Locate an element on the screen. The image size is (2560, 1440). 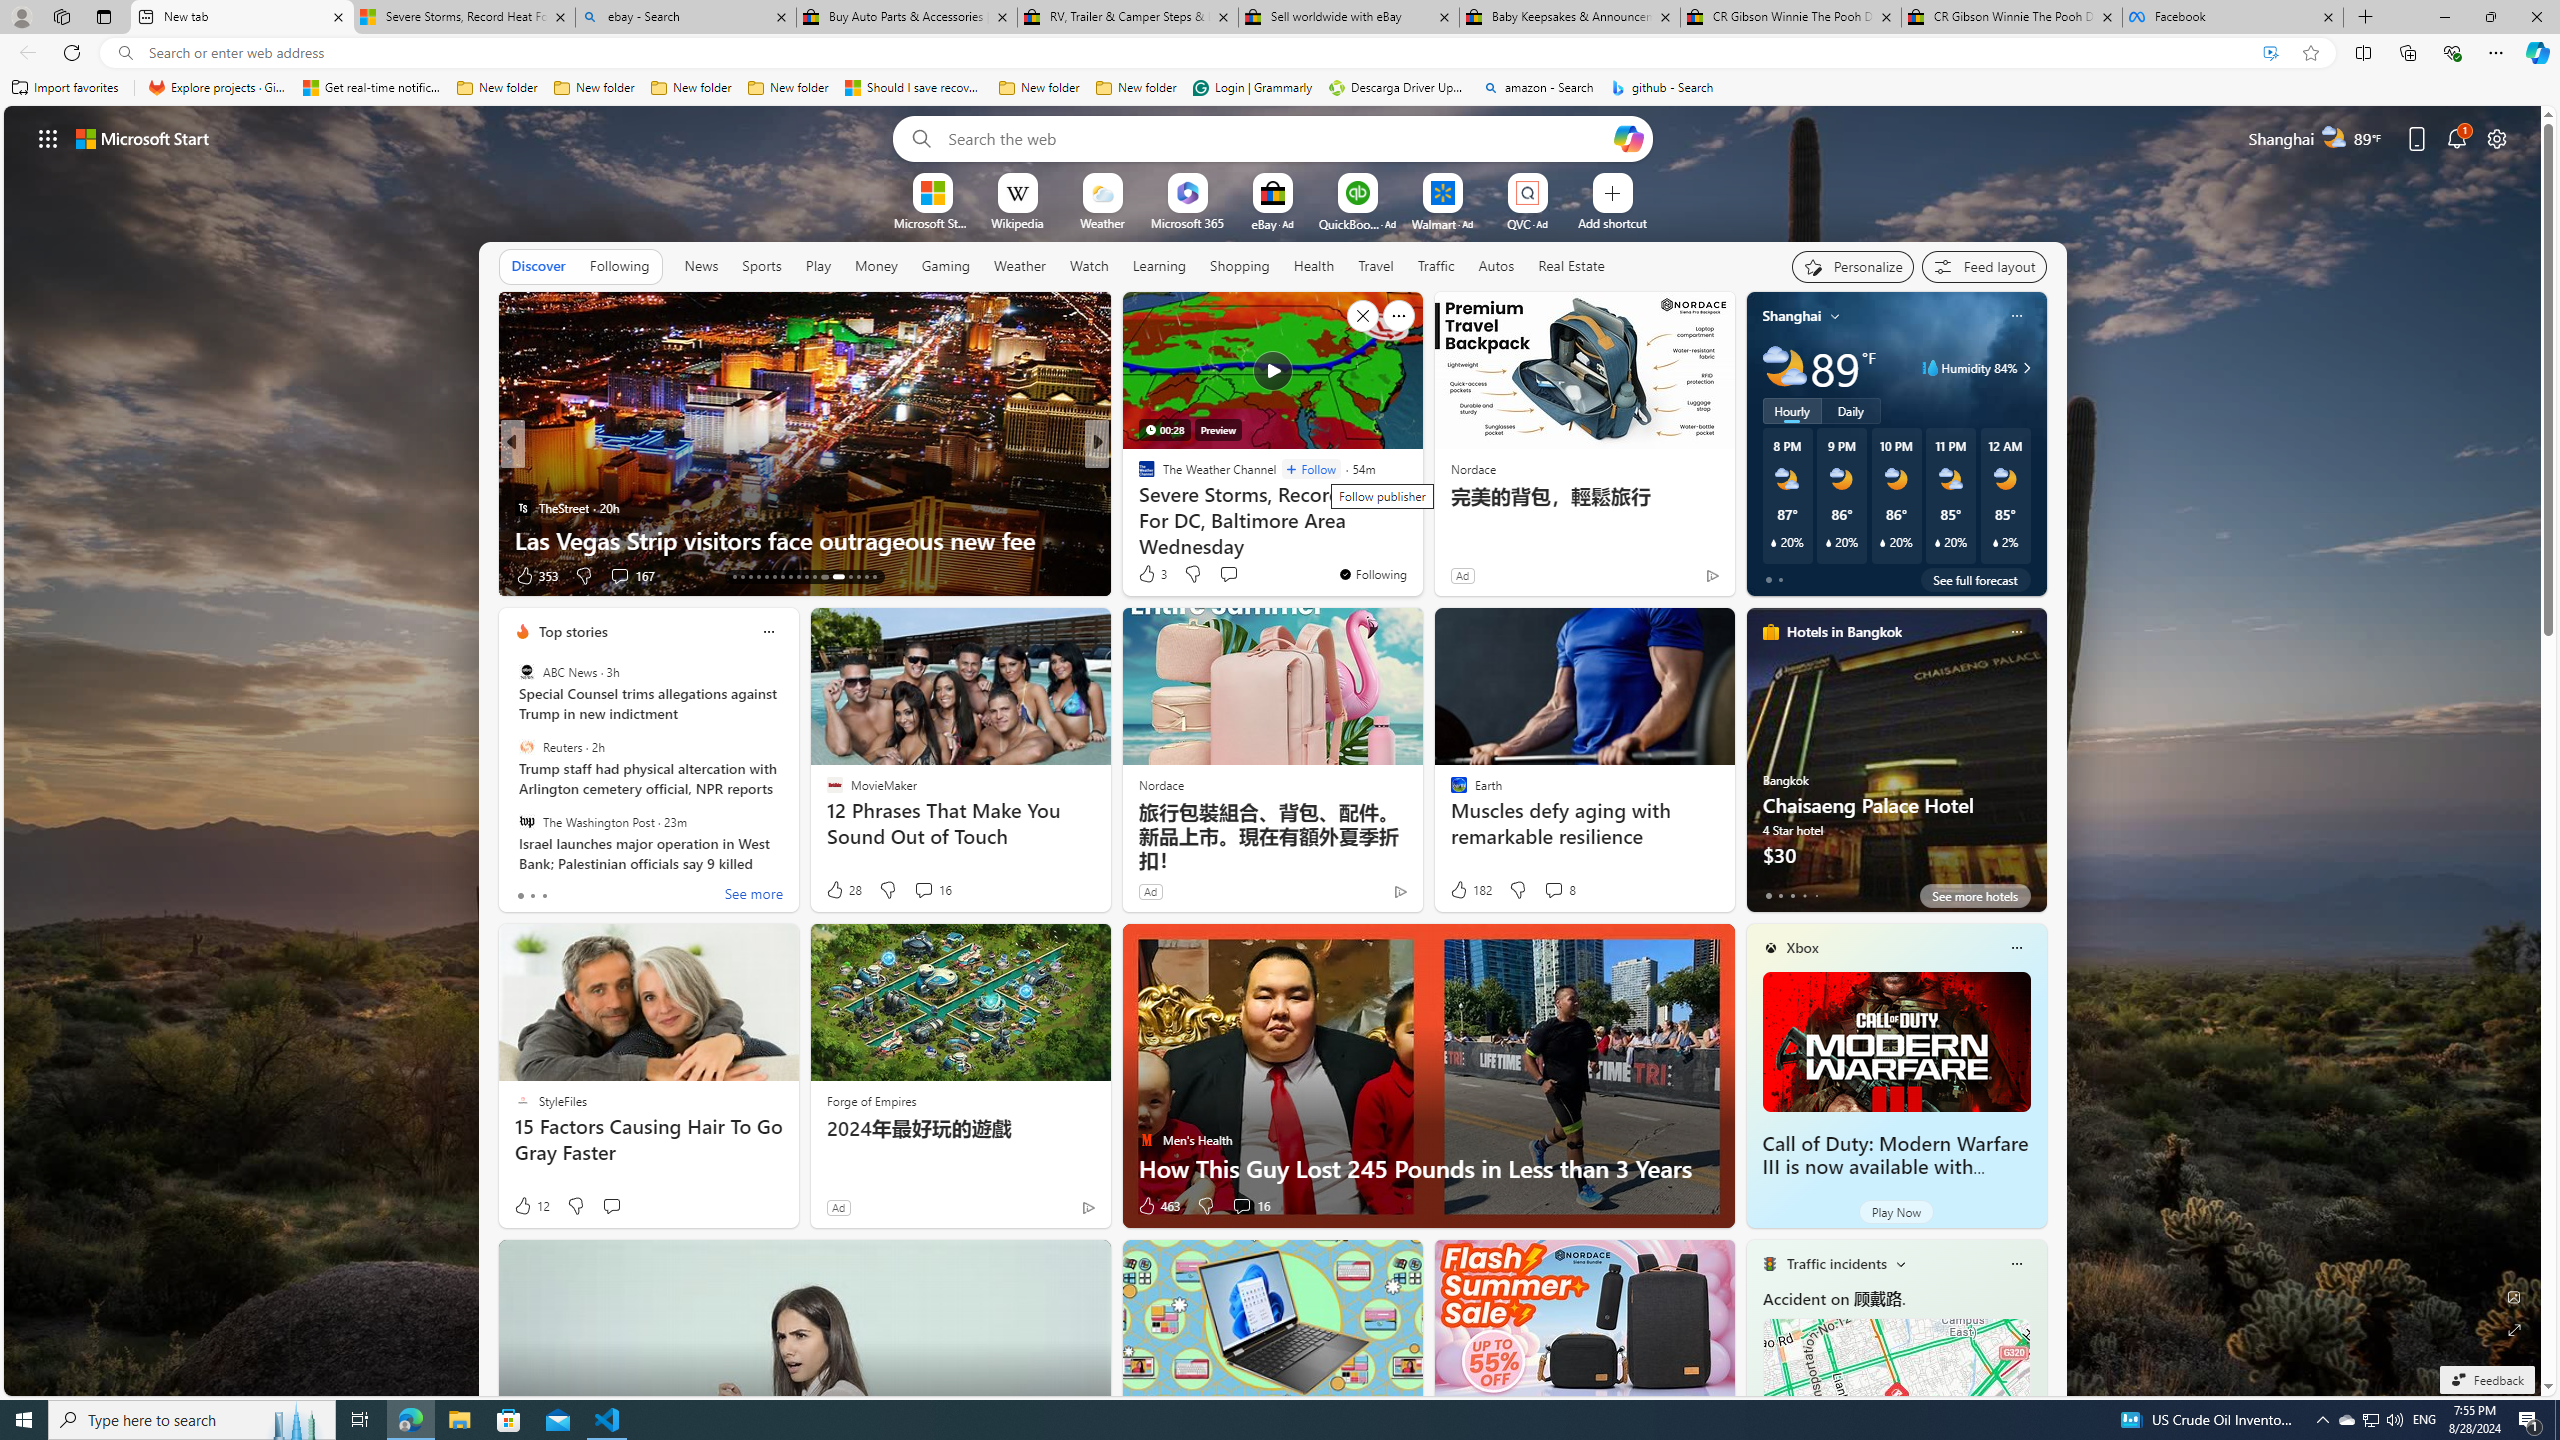
Traffic is located at coordinates (1436, 266).